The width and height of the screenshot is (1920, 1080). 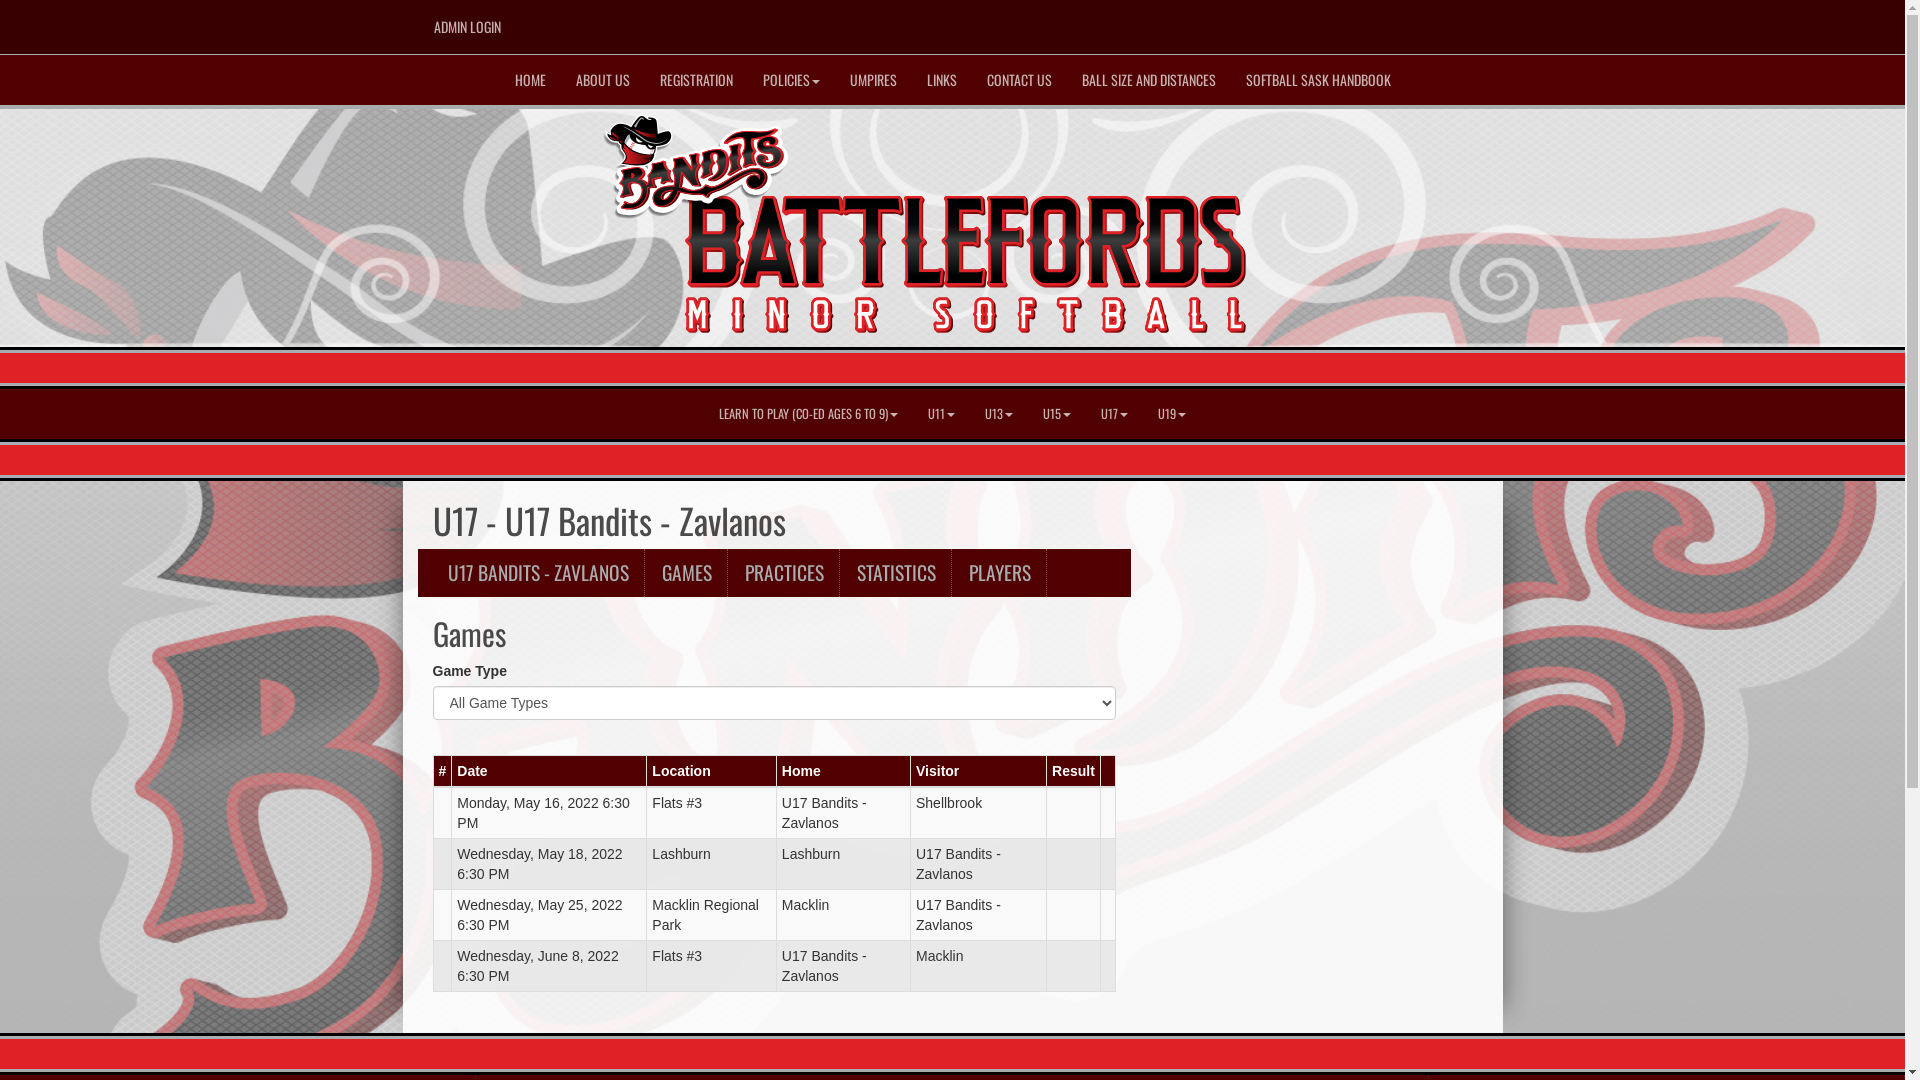 I want to click on Instagram, so click(x=1459, y=21).